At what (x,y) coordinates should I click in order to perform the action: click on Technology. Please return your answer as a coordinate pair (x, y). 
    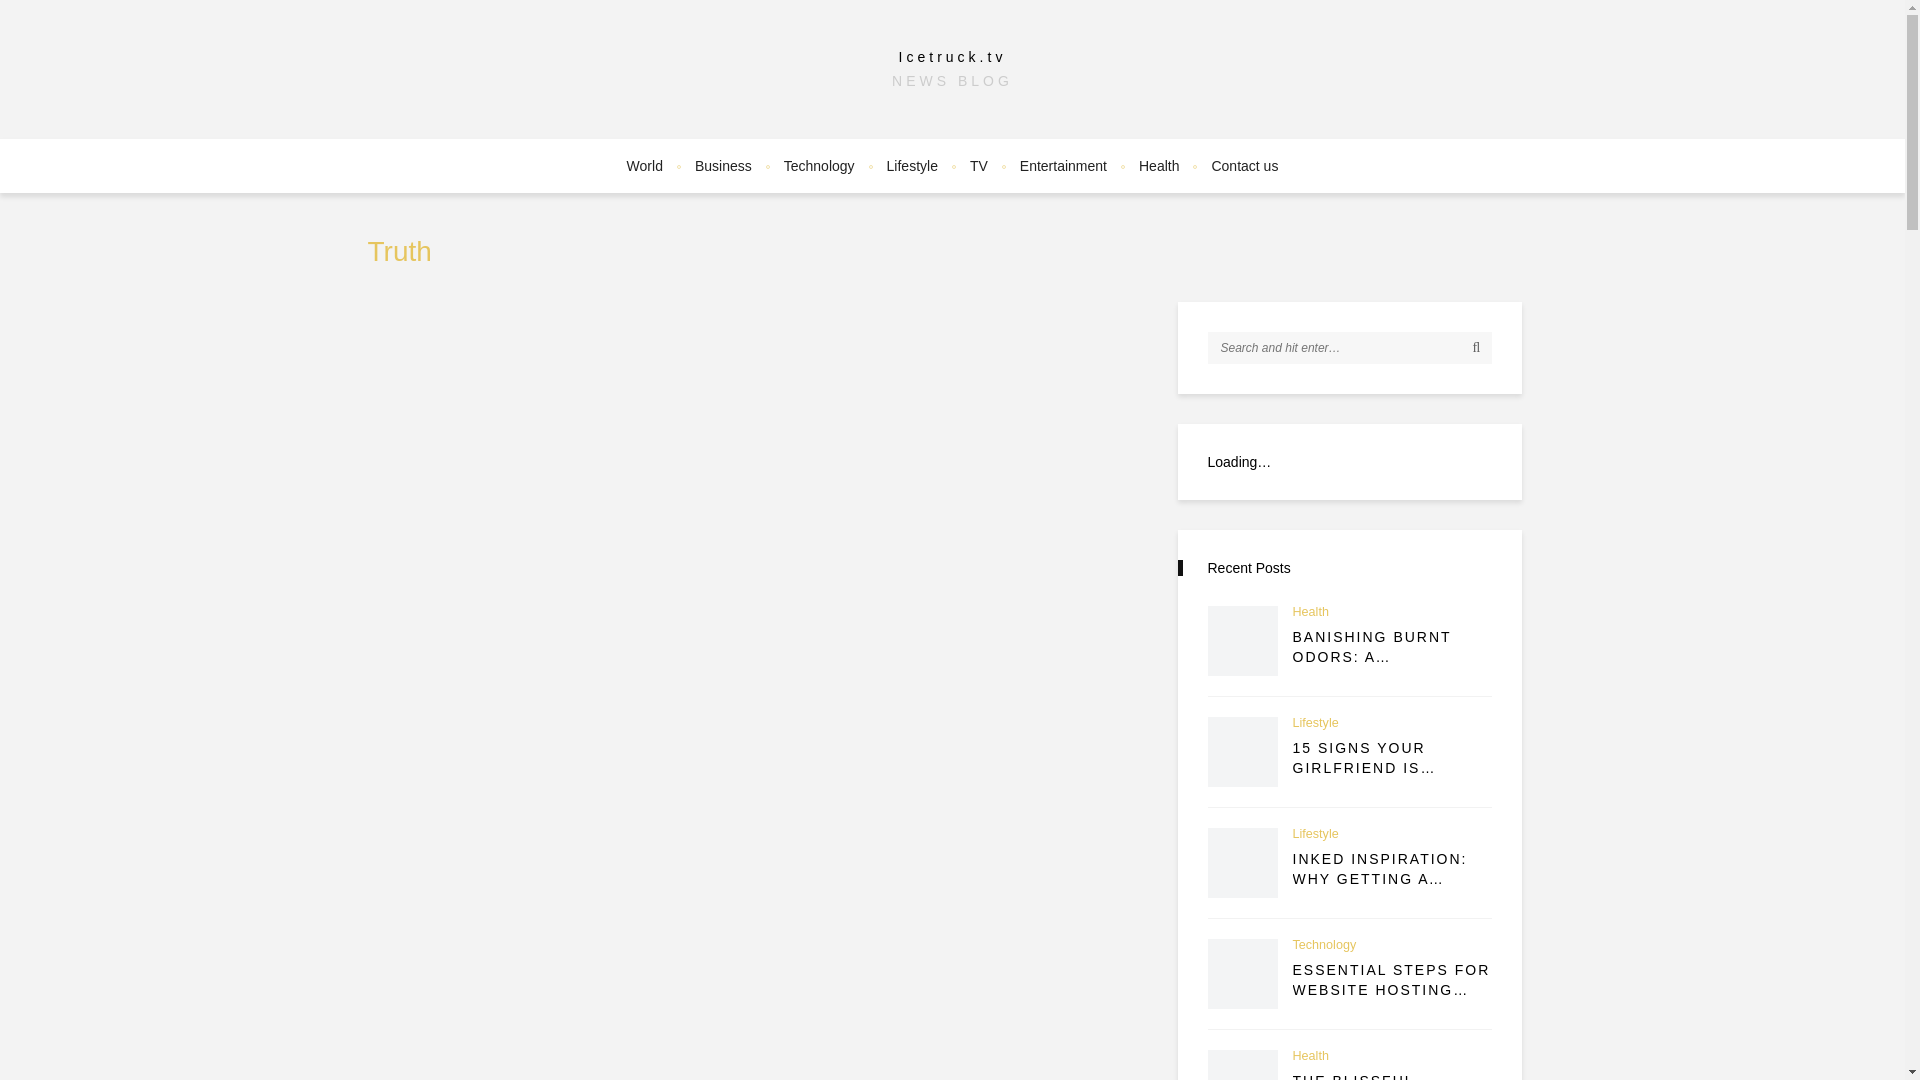
    Looking at the image, I should click on (819, 166).